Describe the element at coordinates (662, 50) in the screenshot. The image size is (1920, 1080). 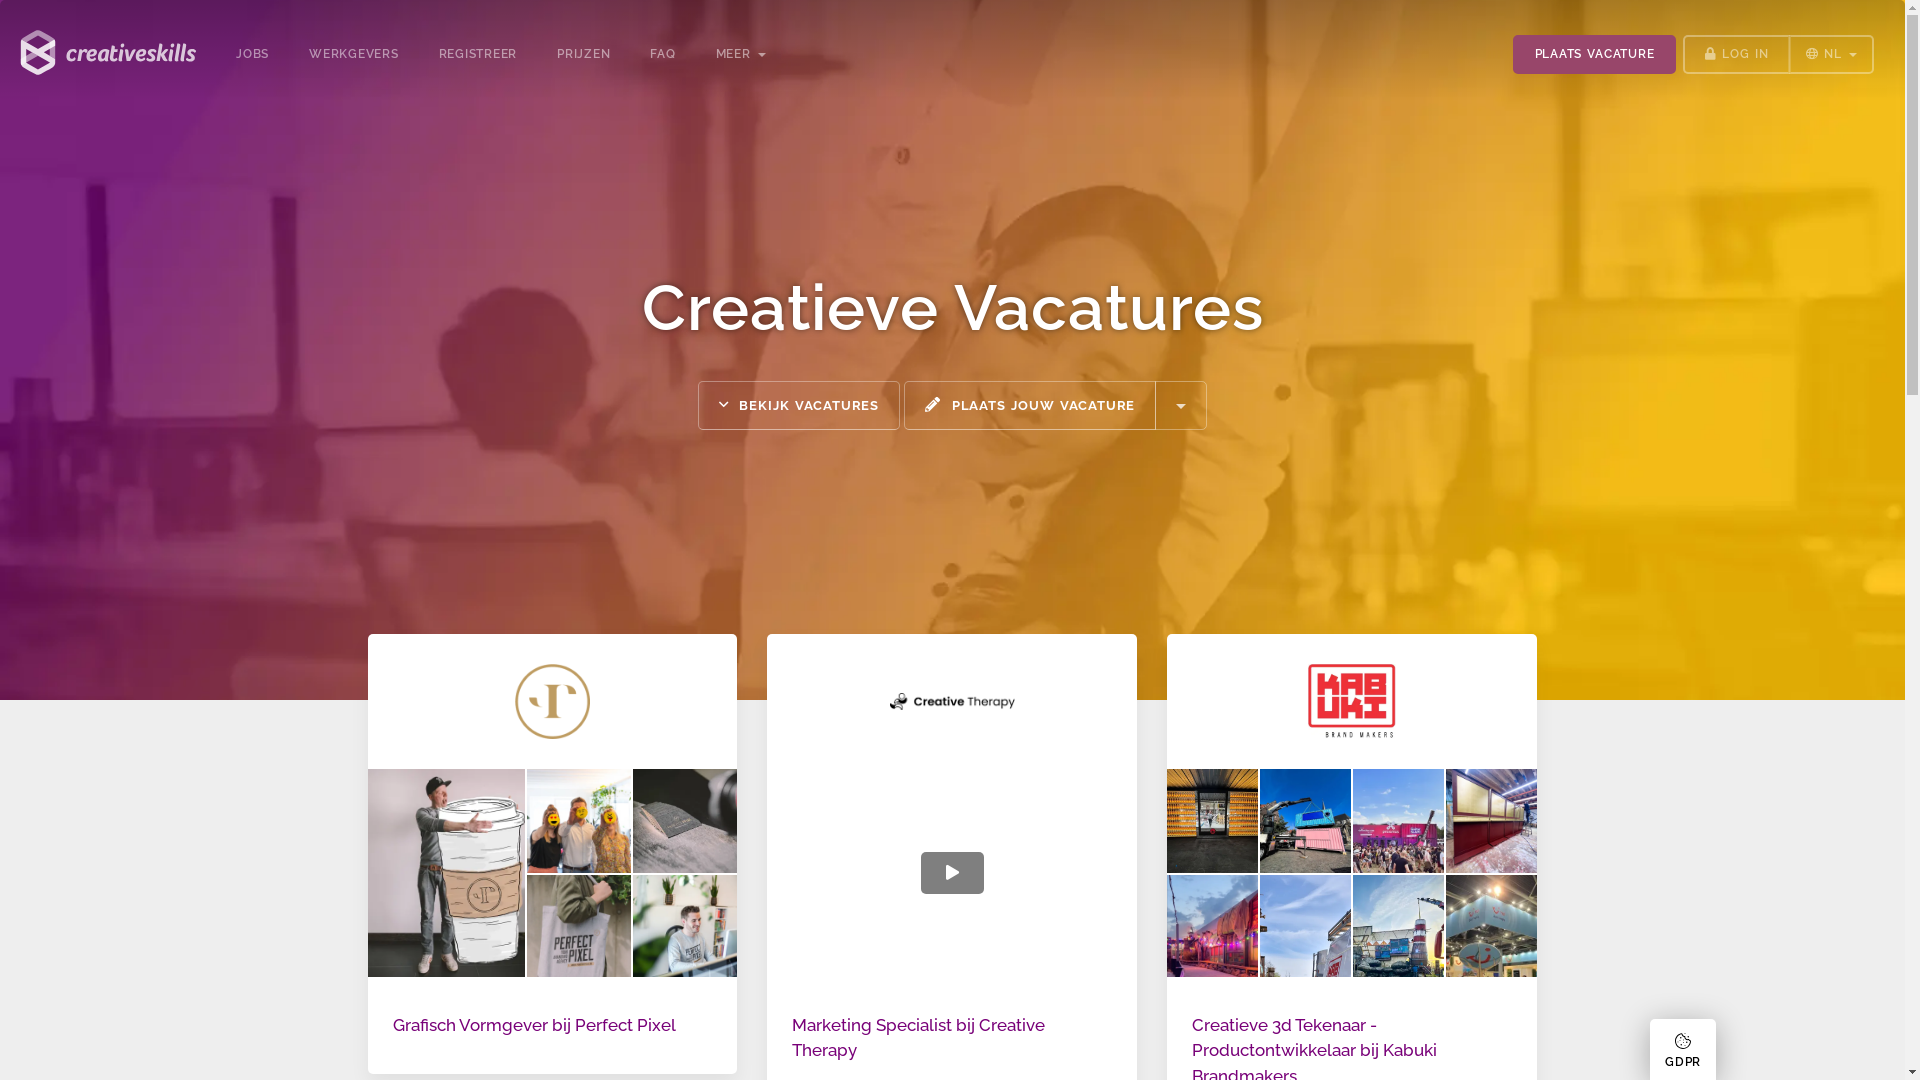
I see `FAQ` at that location.